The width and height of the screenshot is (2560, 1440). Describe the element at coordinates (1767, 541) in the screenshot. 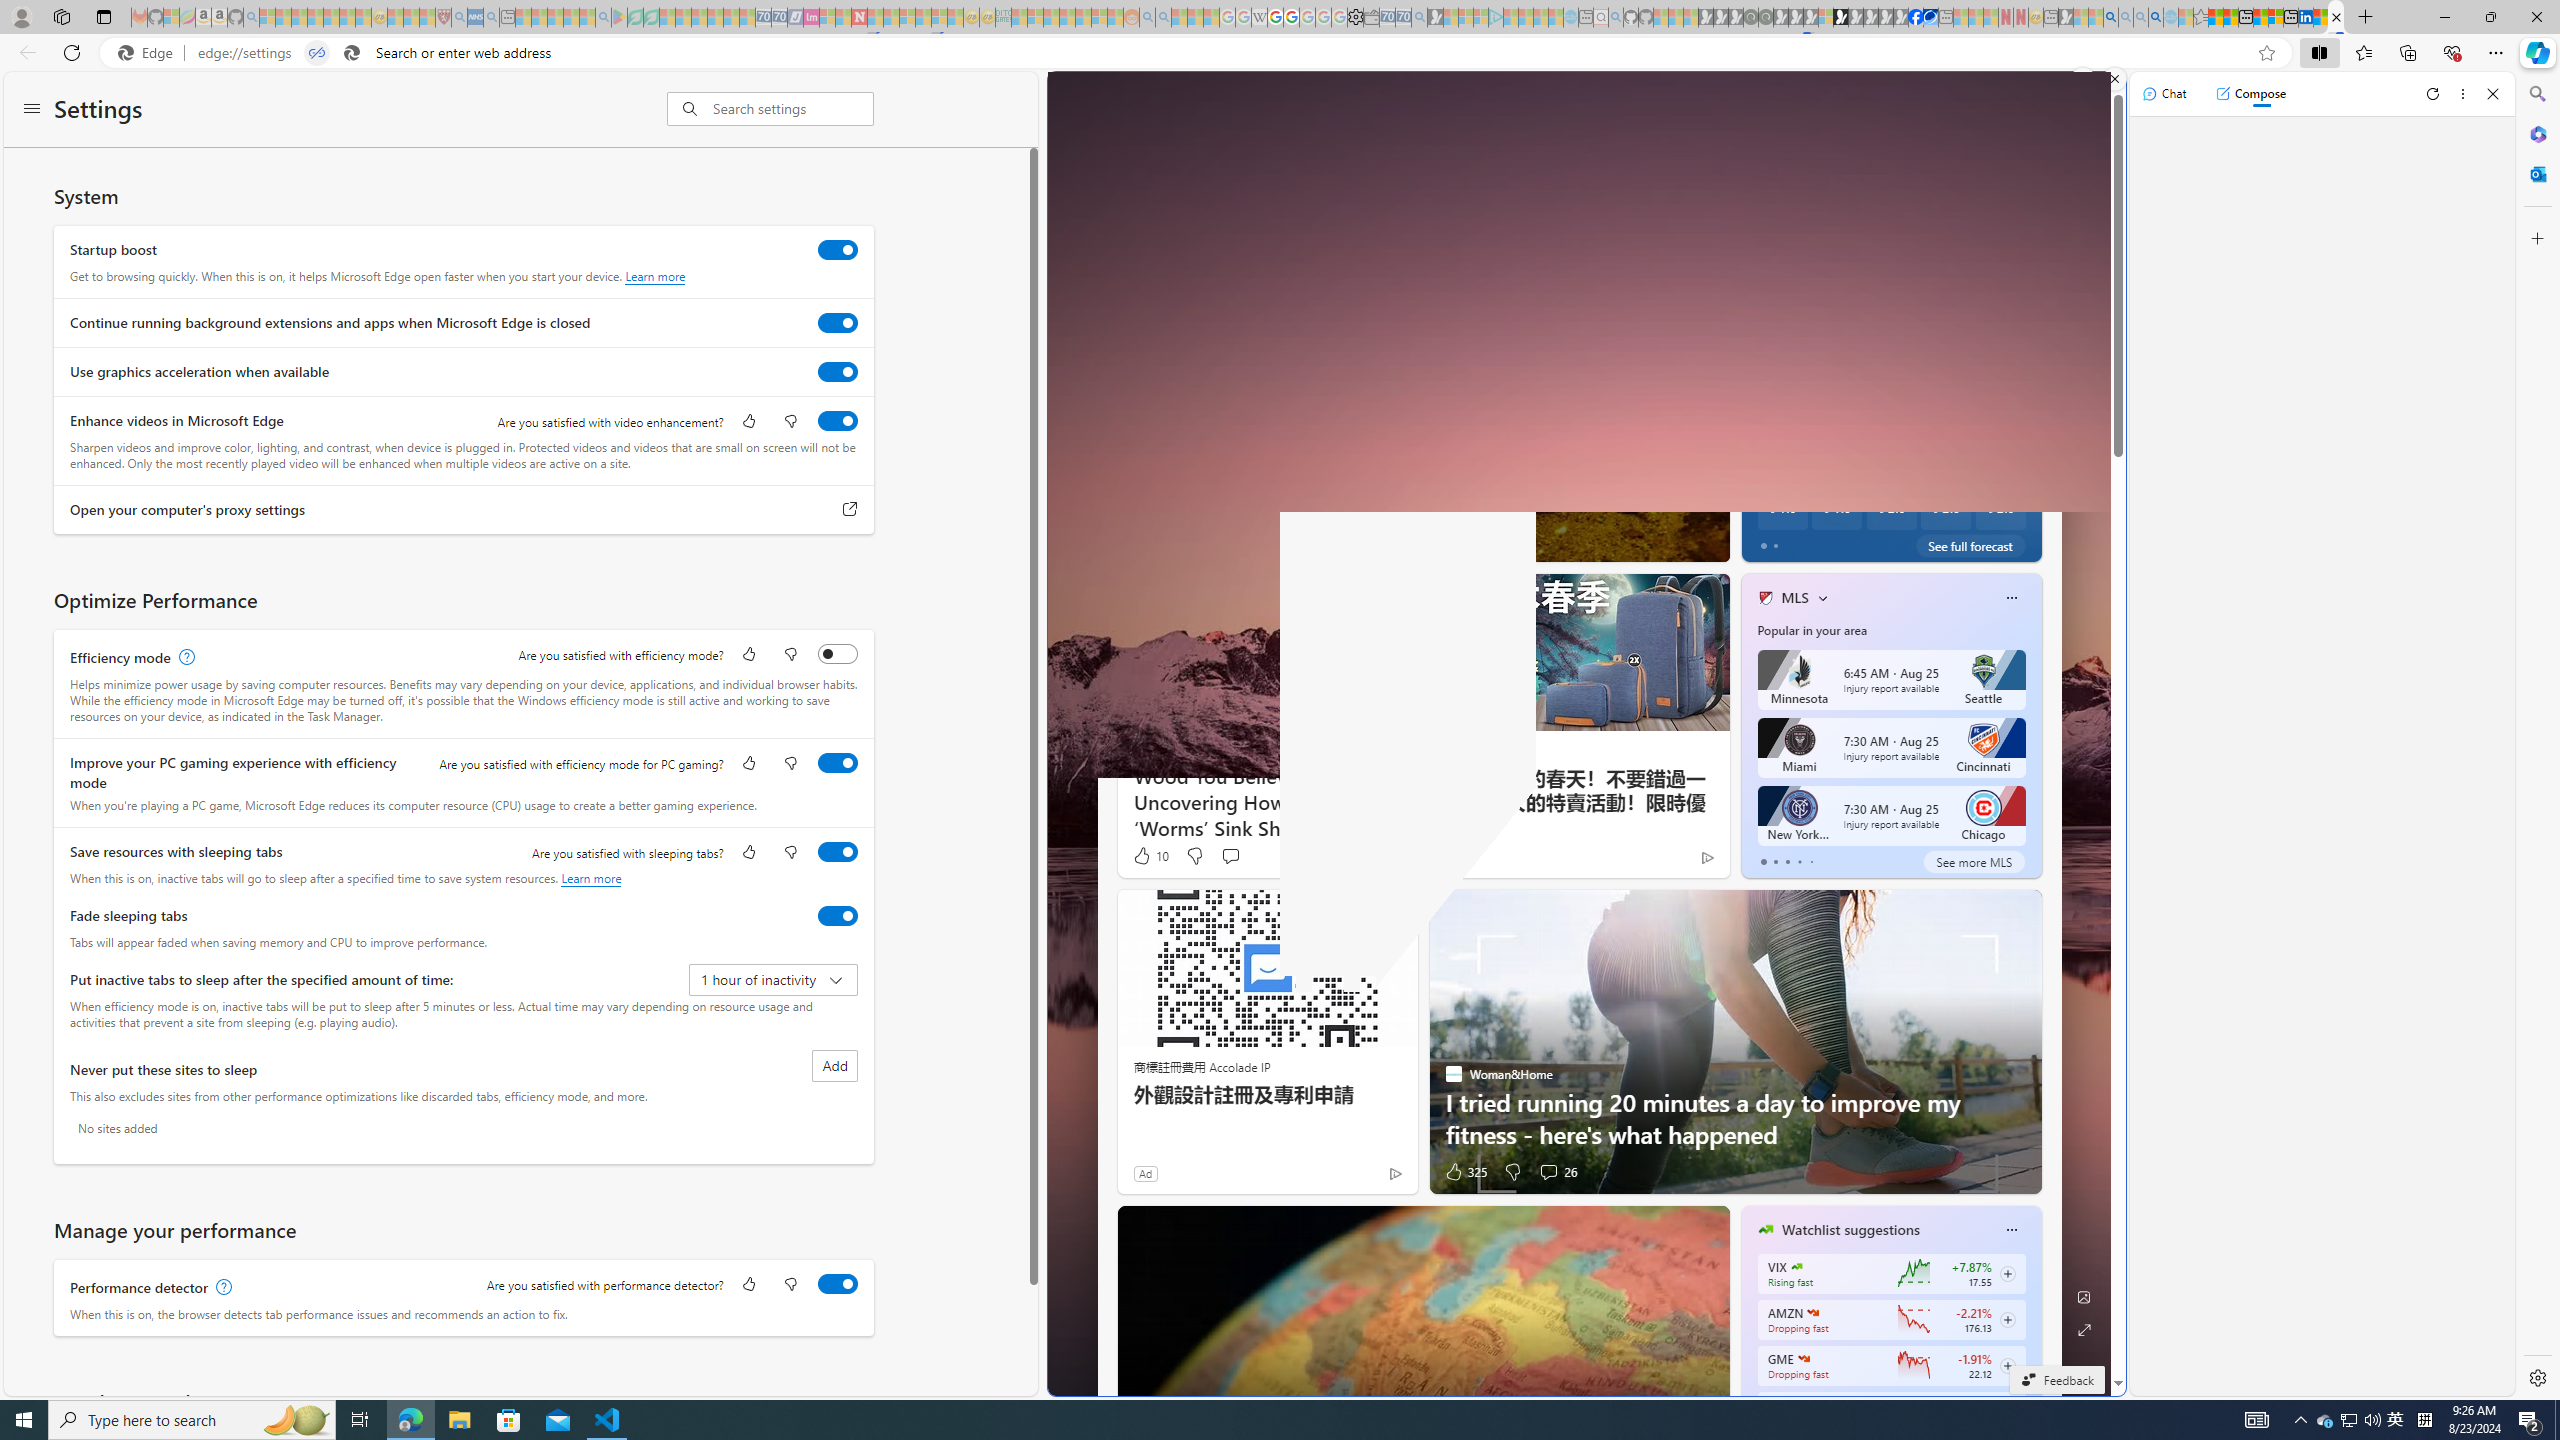

I see `69 Like` at that location.